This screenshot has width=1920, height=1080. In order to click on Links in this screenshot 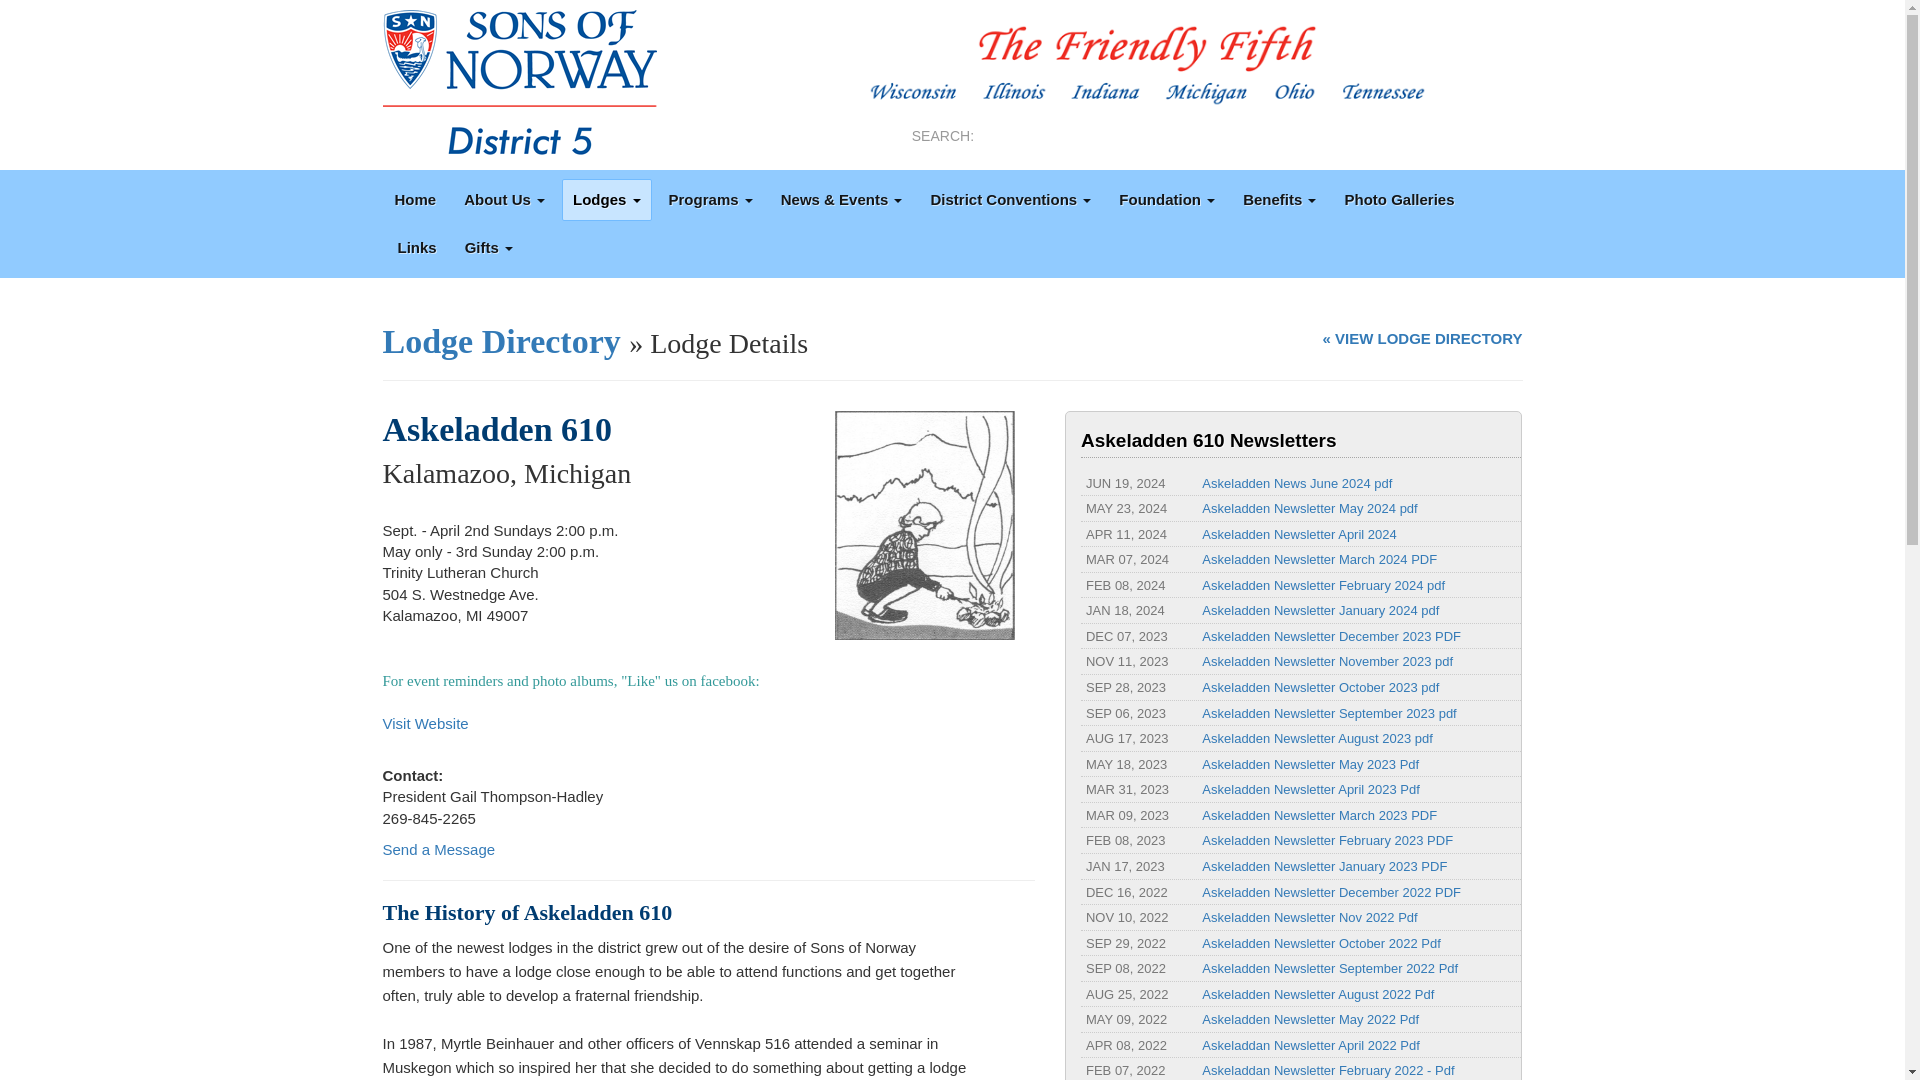, I will do `click(416, 247)`.